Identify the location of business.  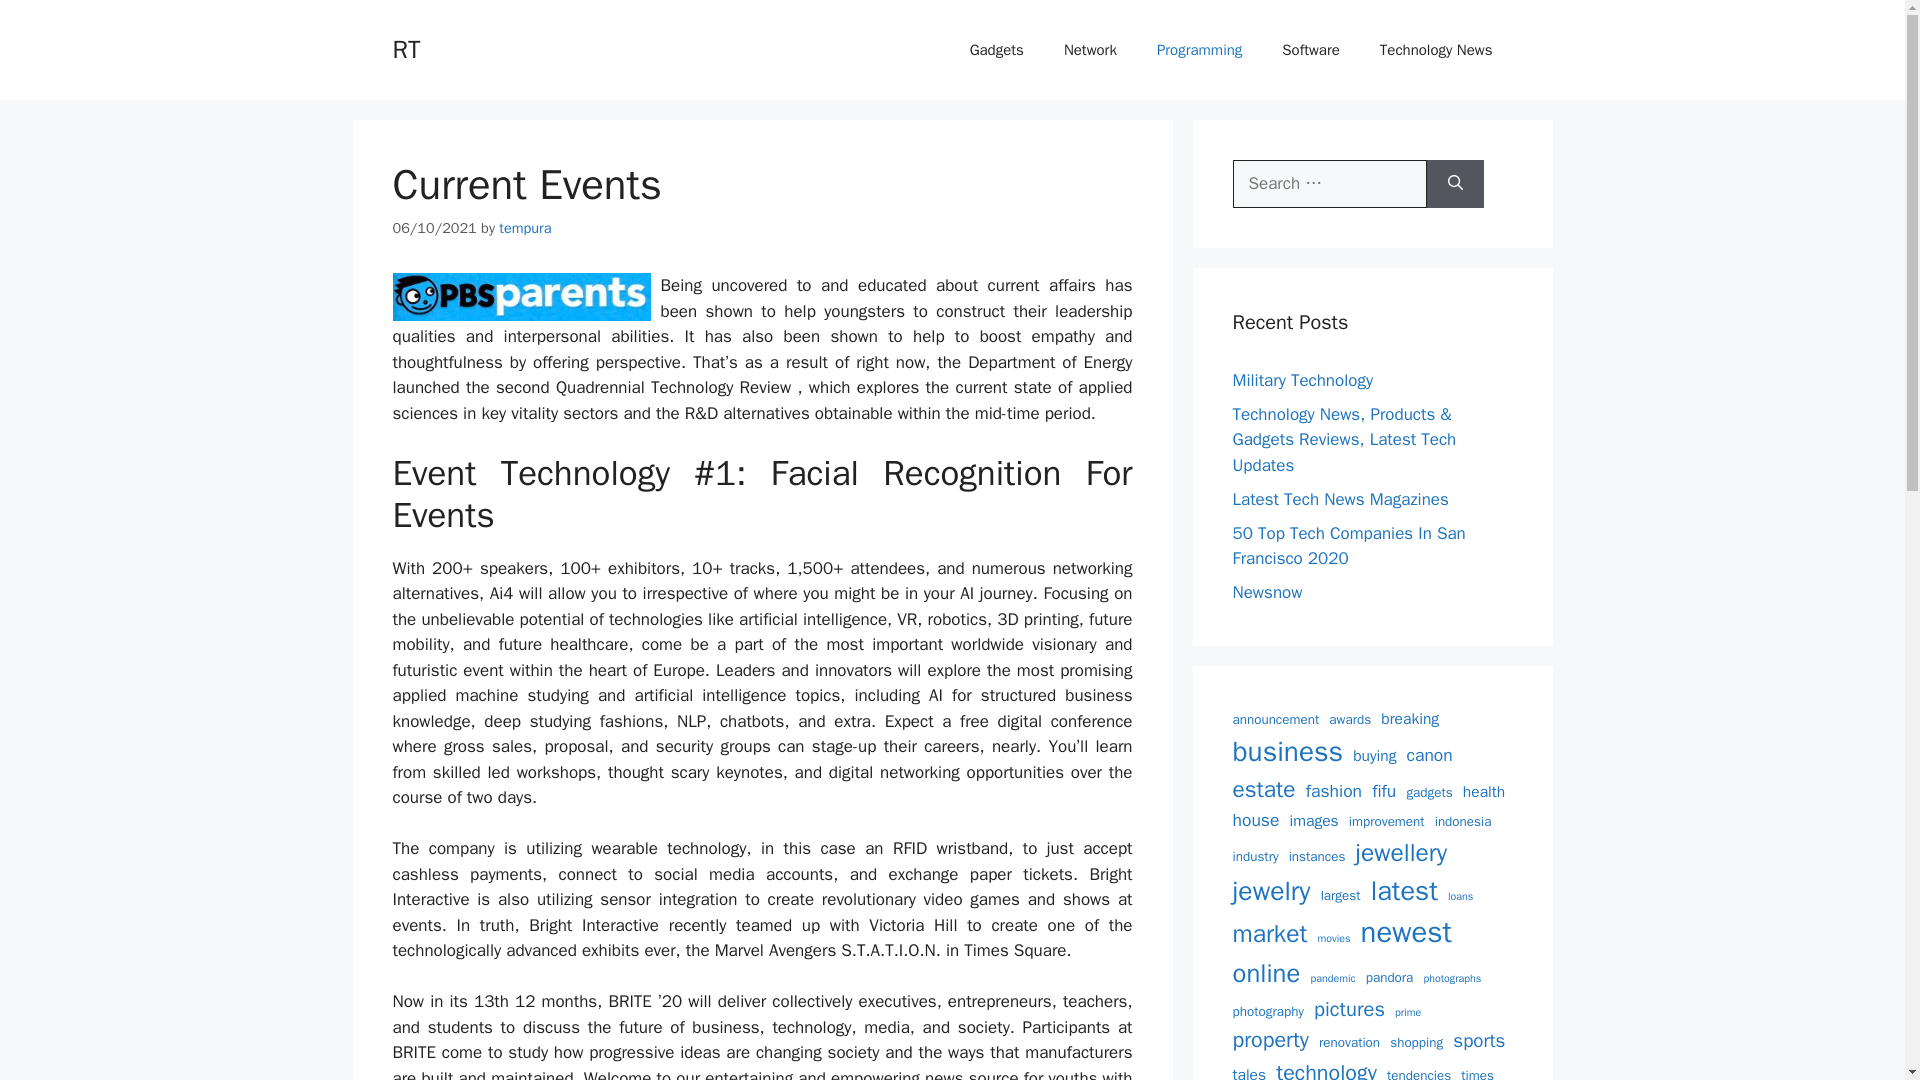
(1287, 752).